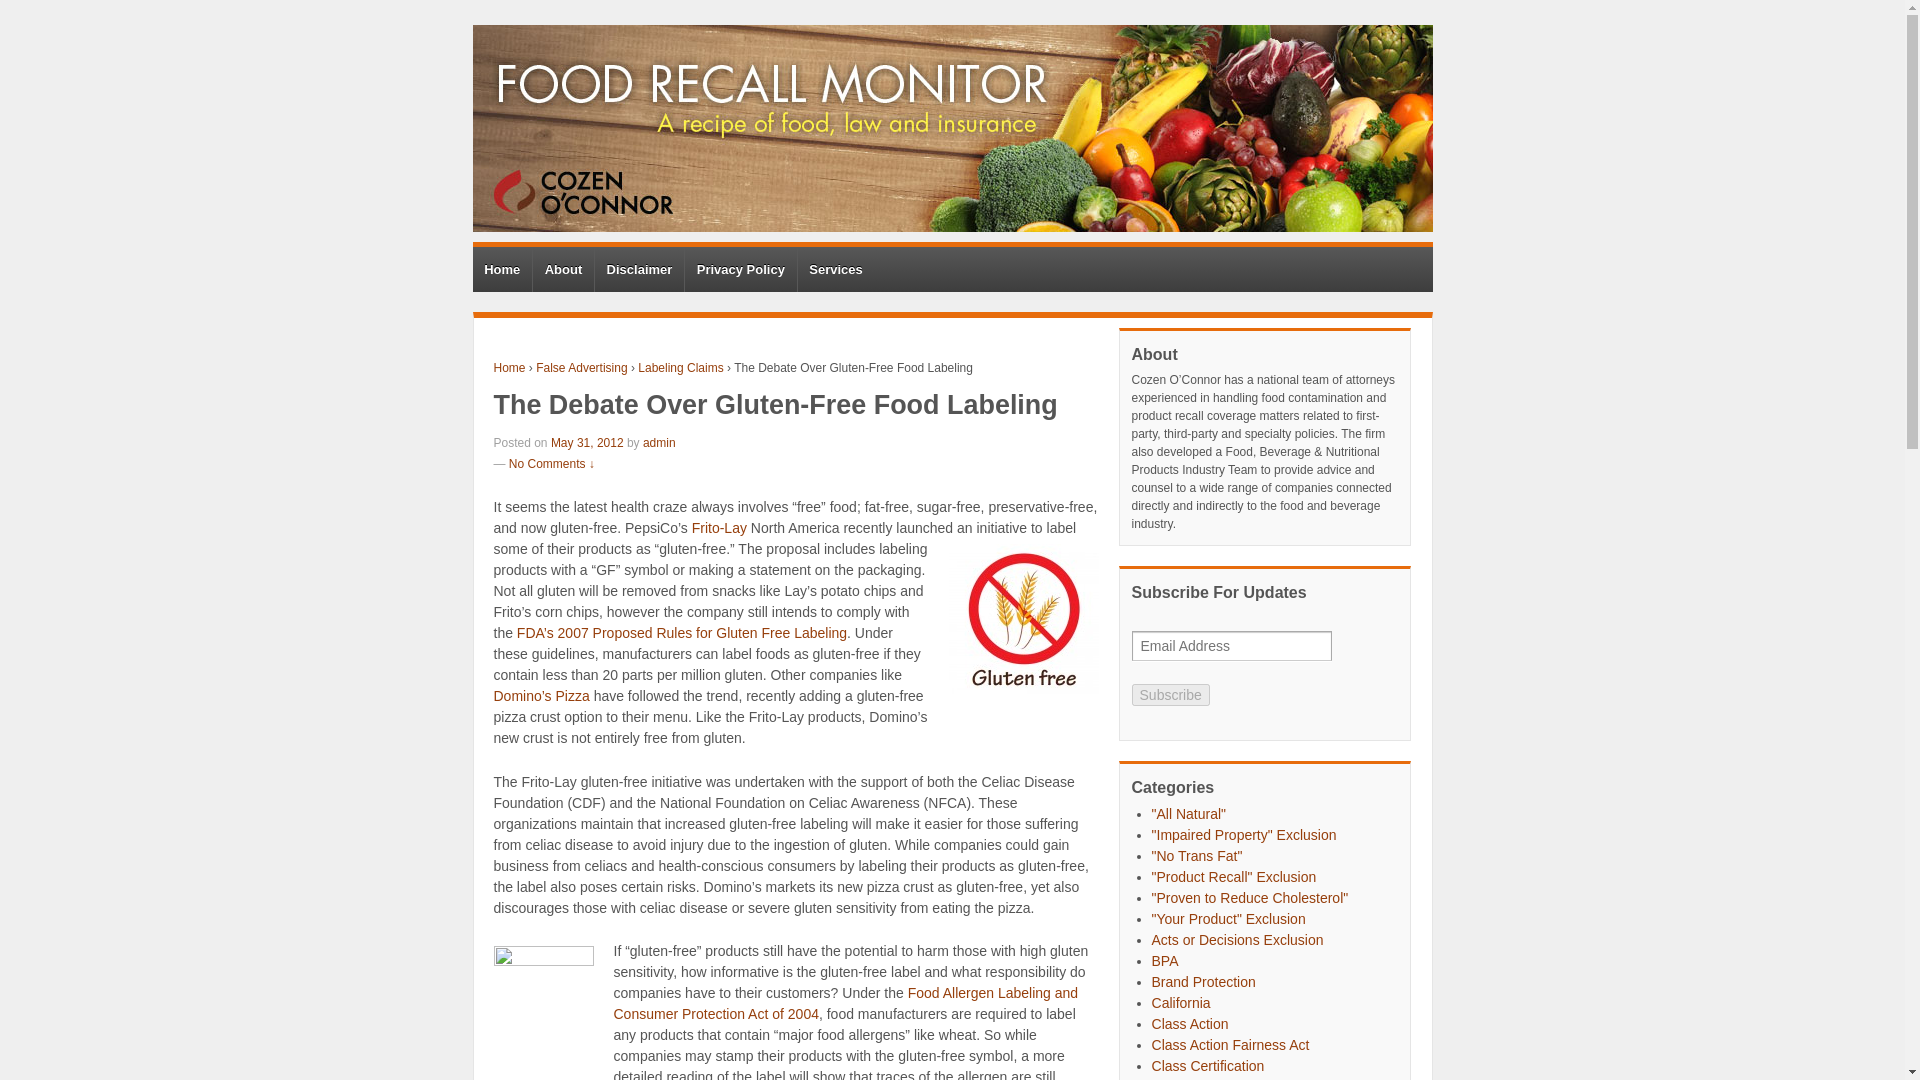 The height and width of the screenshot is (1080, 1920). Describe the element at coordinates (1230, 1044) in the screenshot. I see `Class Action Fairness Act` at that location.